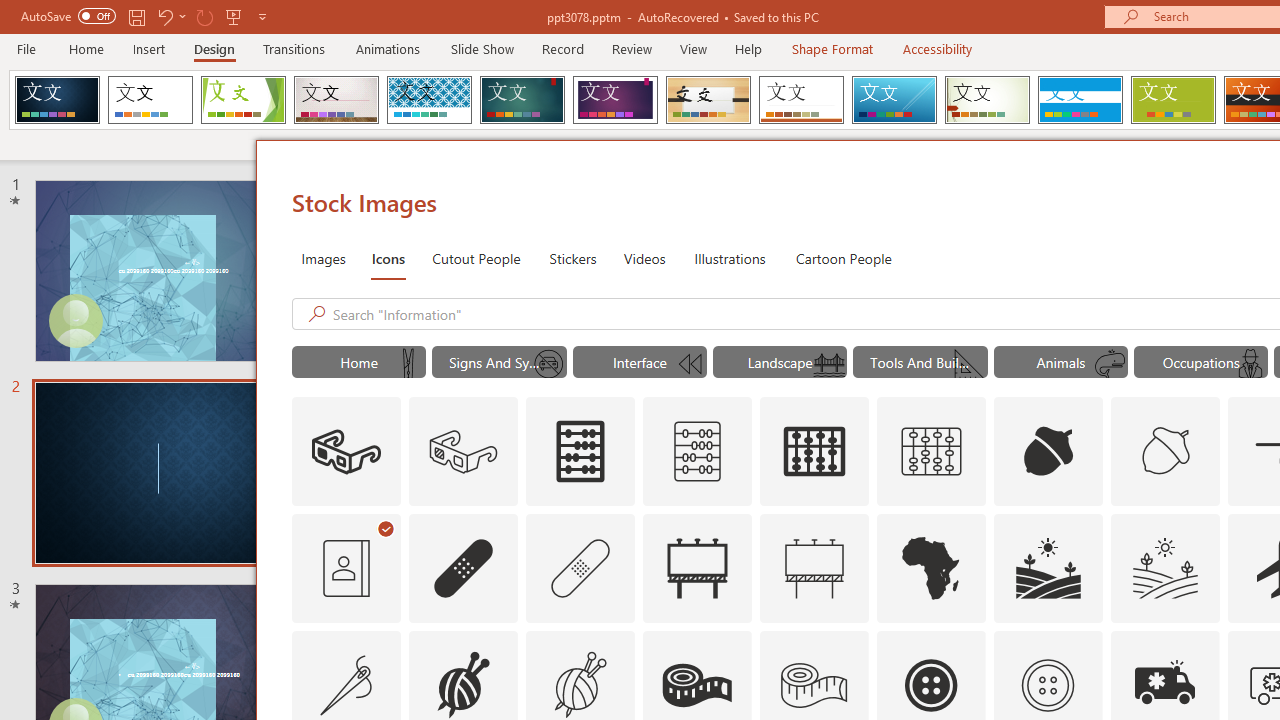 This screenshot has width=1280, height=720. Describe the element at coordinates (388, 258) in the screenshot. I see `Icons` at that location.